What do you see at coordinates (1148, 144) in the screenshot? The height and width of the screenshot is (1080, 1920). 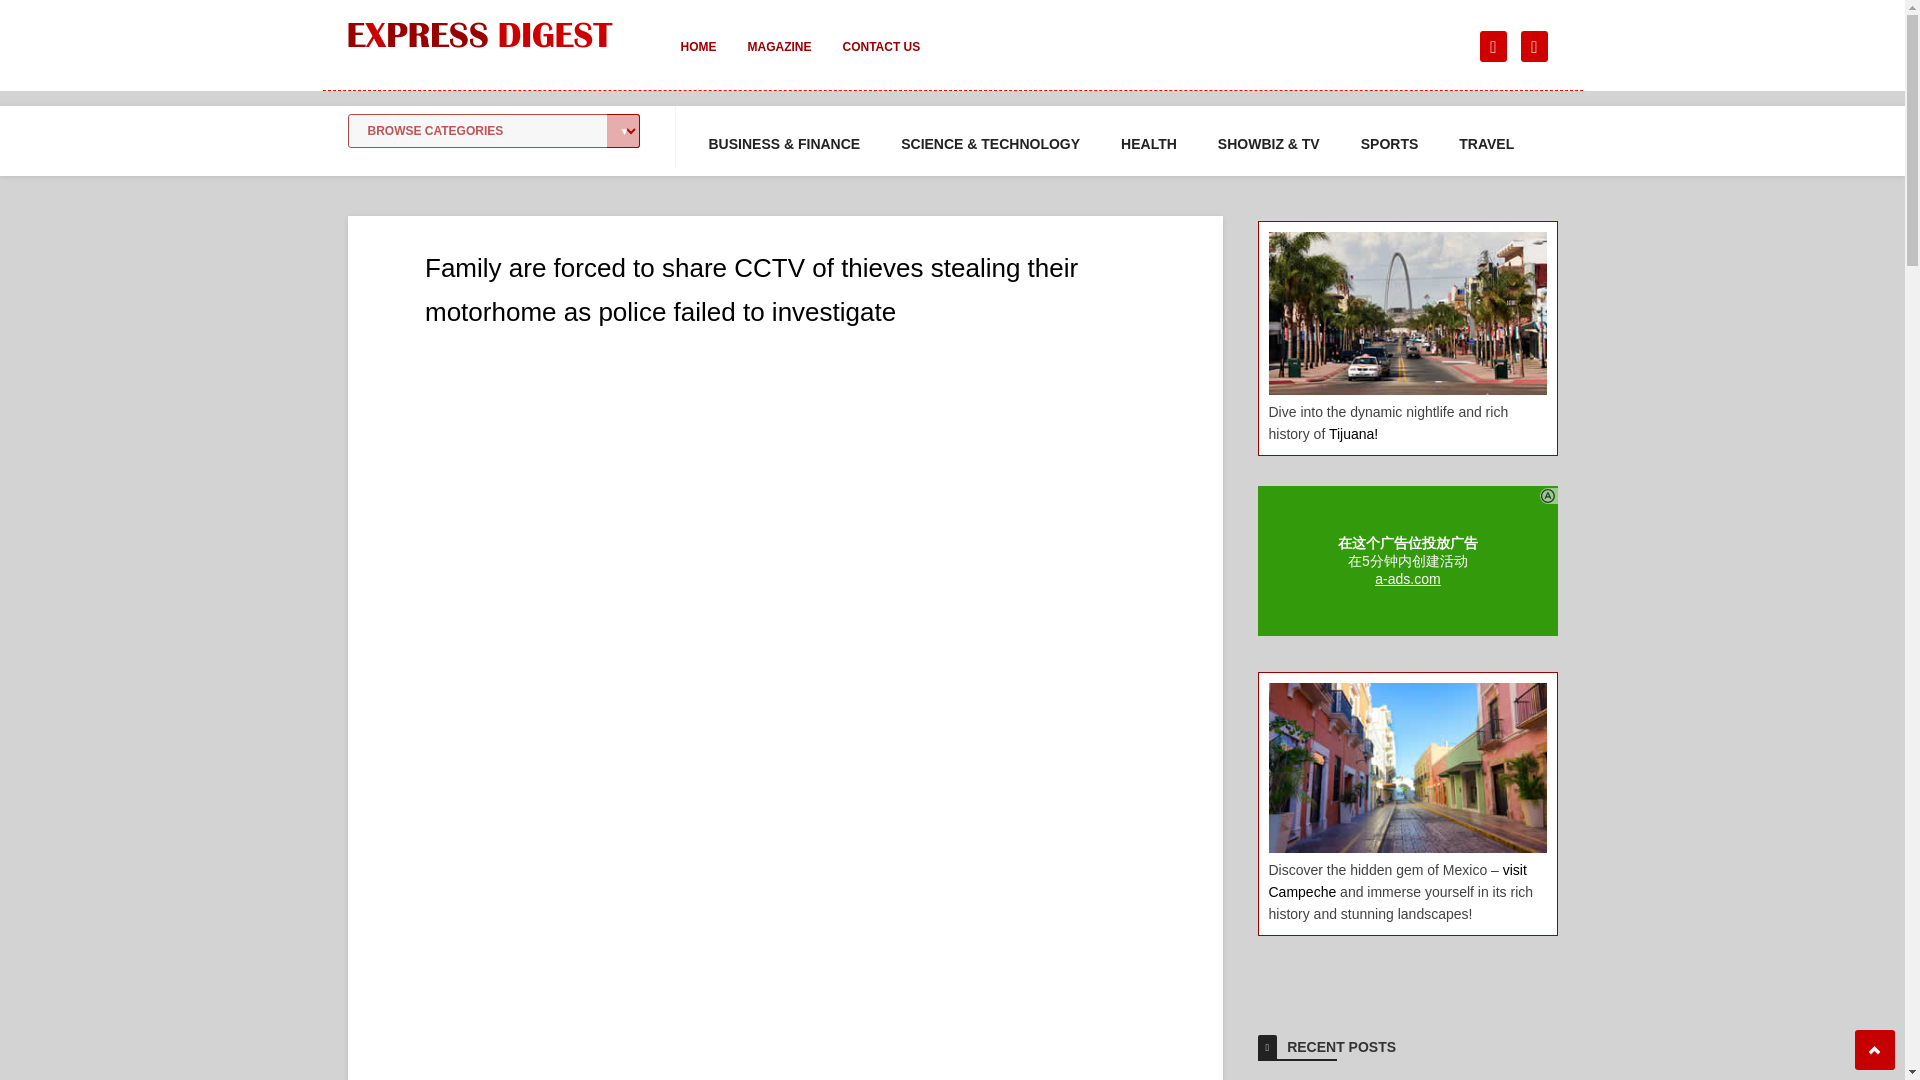 I see `HEALTH` at bounding box center [1148, 144].